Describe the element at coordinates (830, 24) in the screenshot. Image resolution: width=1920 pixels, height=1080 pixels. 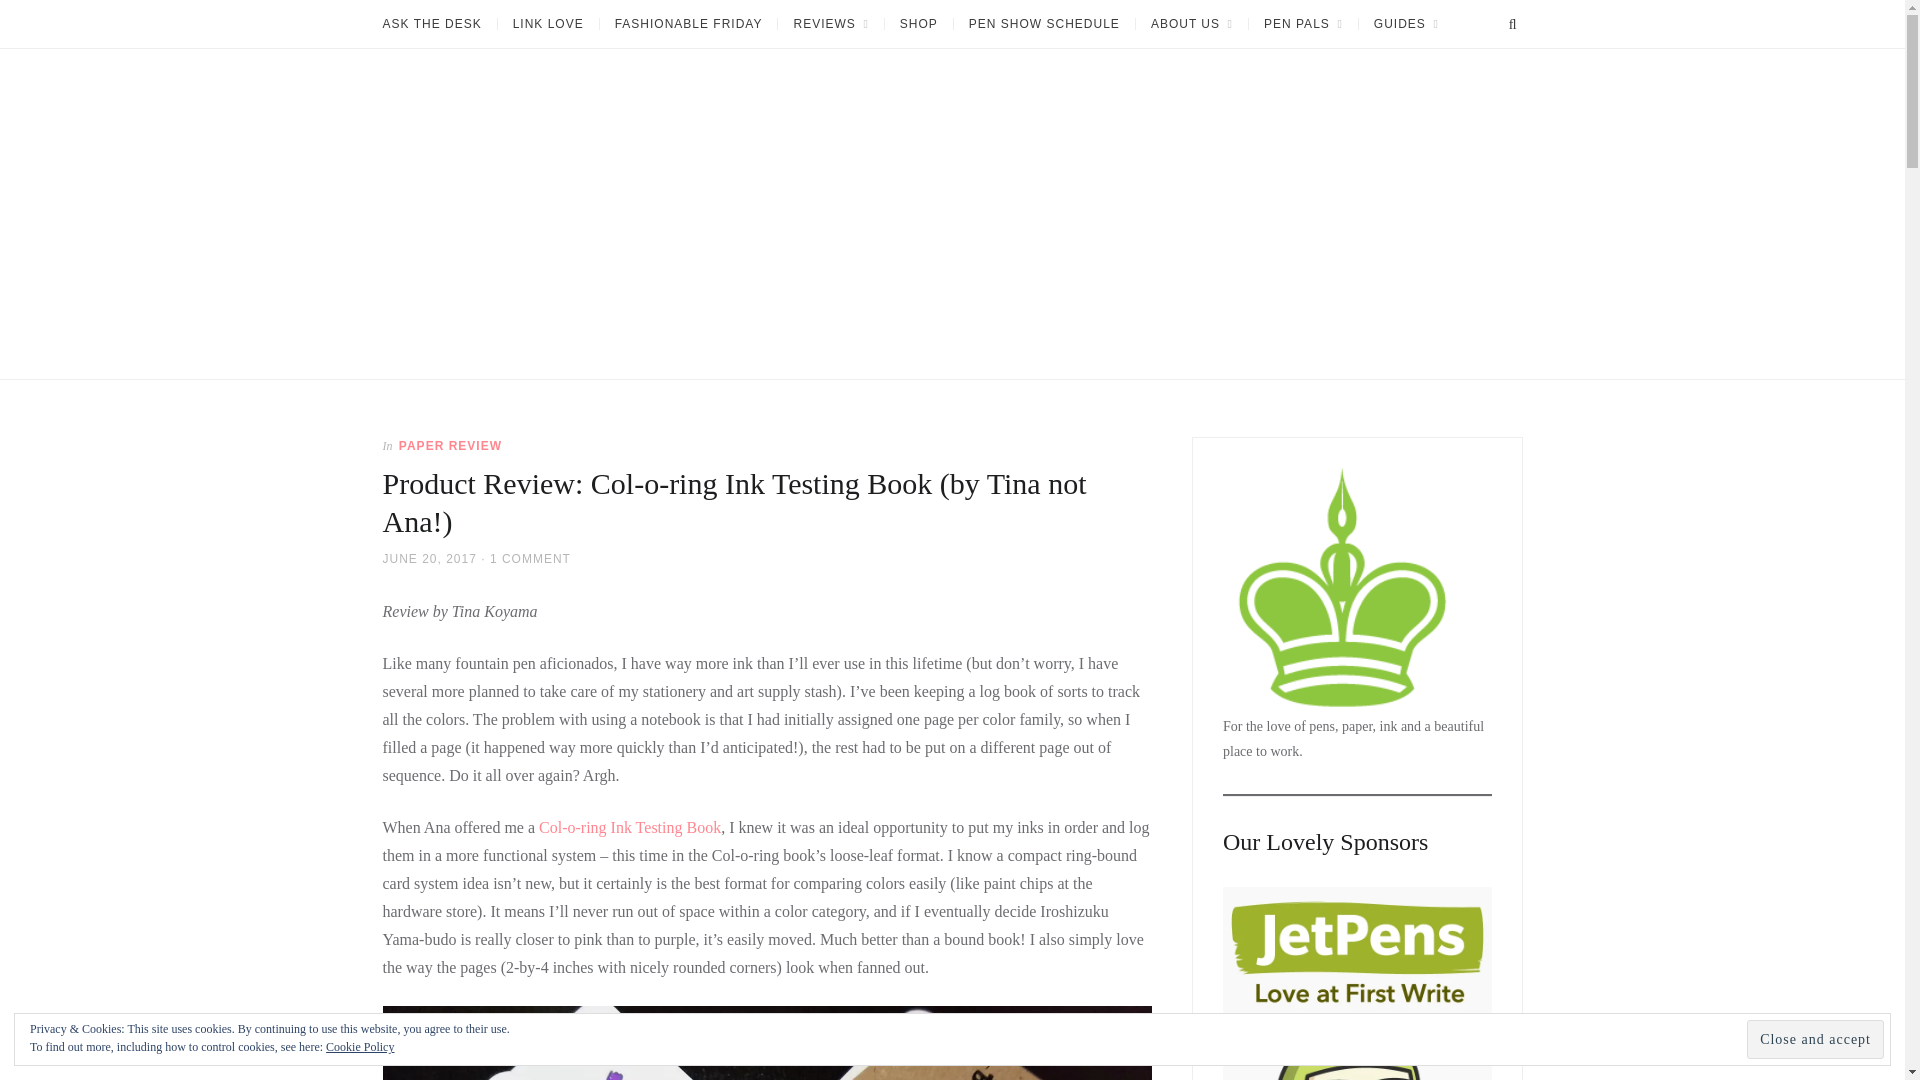
I see `REVIEWS` at that location.